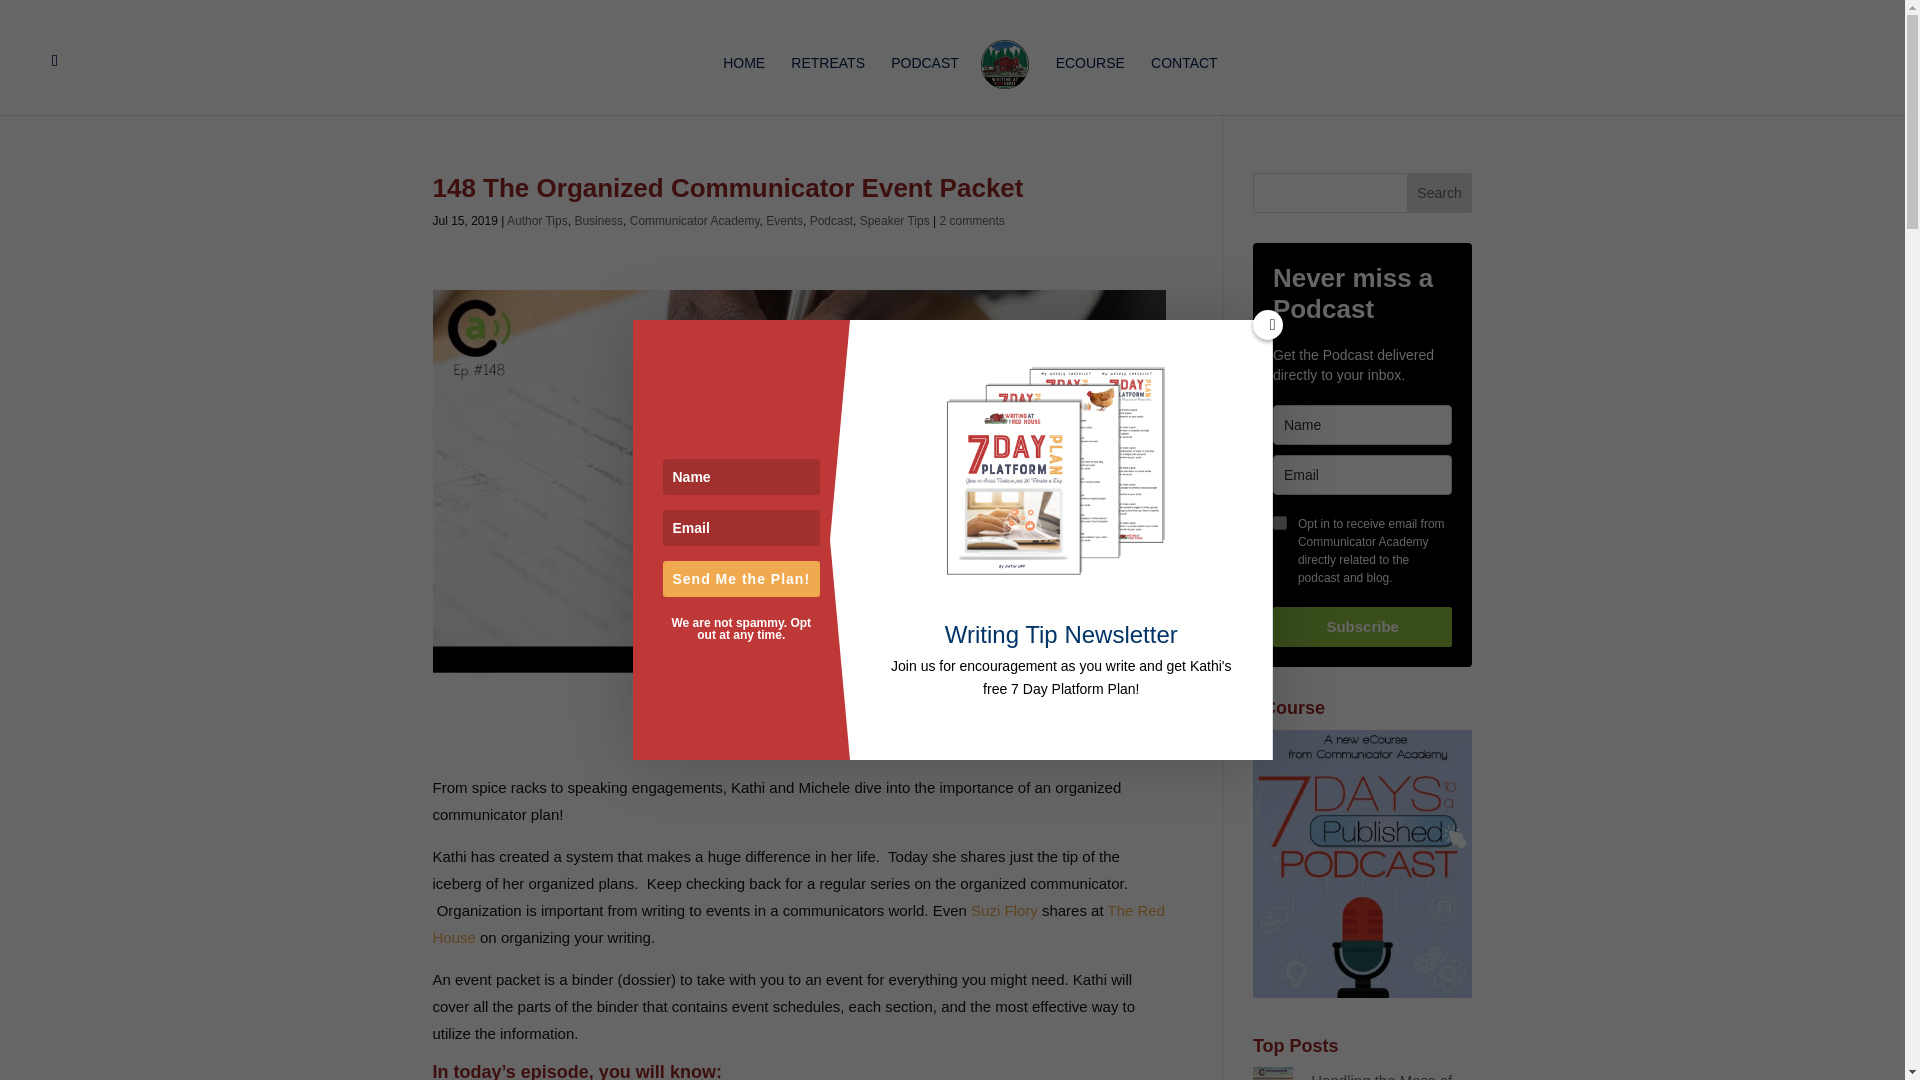  Describe the element at coordinates (828, 85) in the screenshot. I see `RETREATS` at that location.